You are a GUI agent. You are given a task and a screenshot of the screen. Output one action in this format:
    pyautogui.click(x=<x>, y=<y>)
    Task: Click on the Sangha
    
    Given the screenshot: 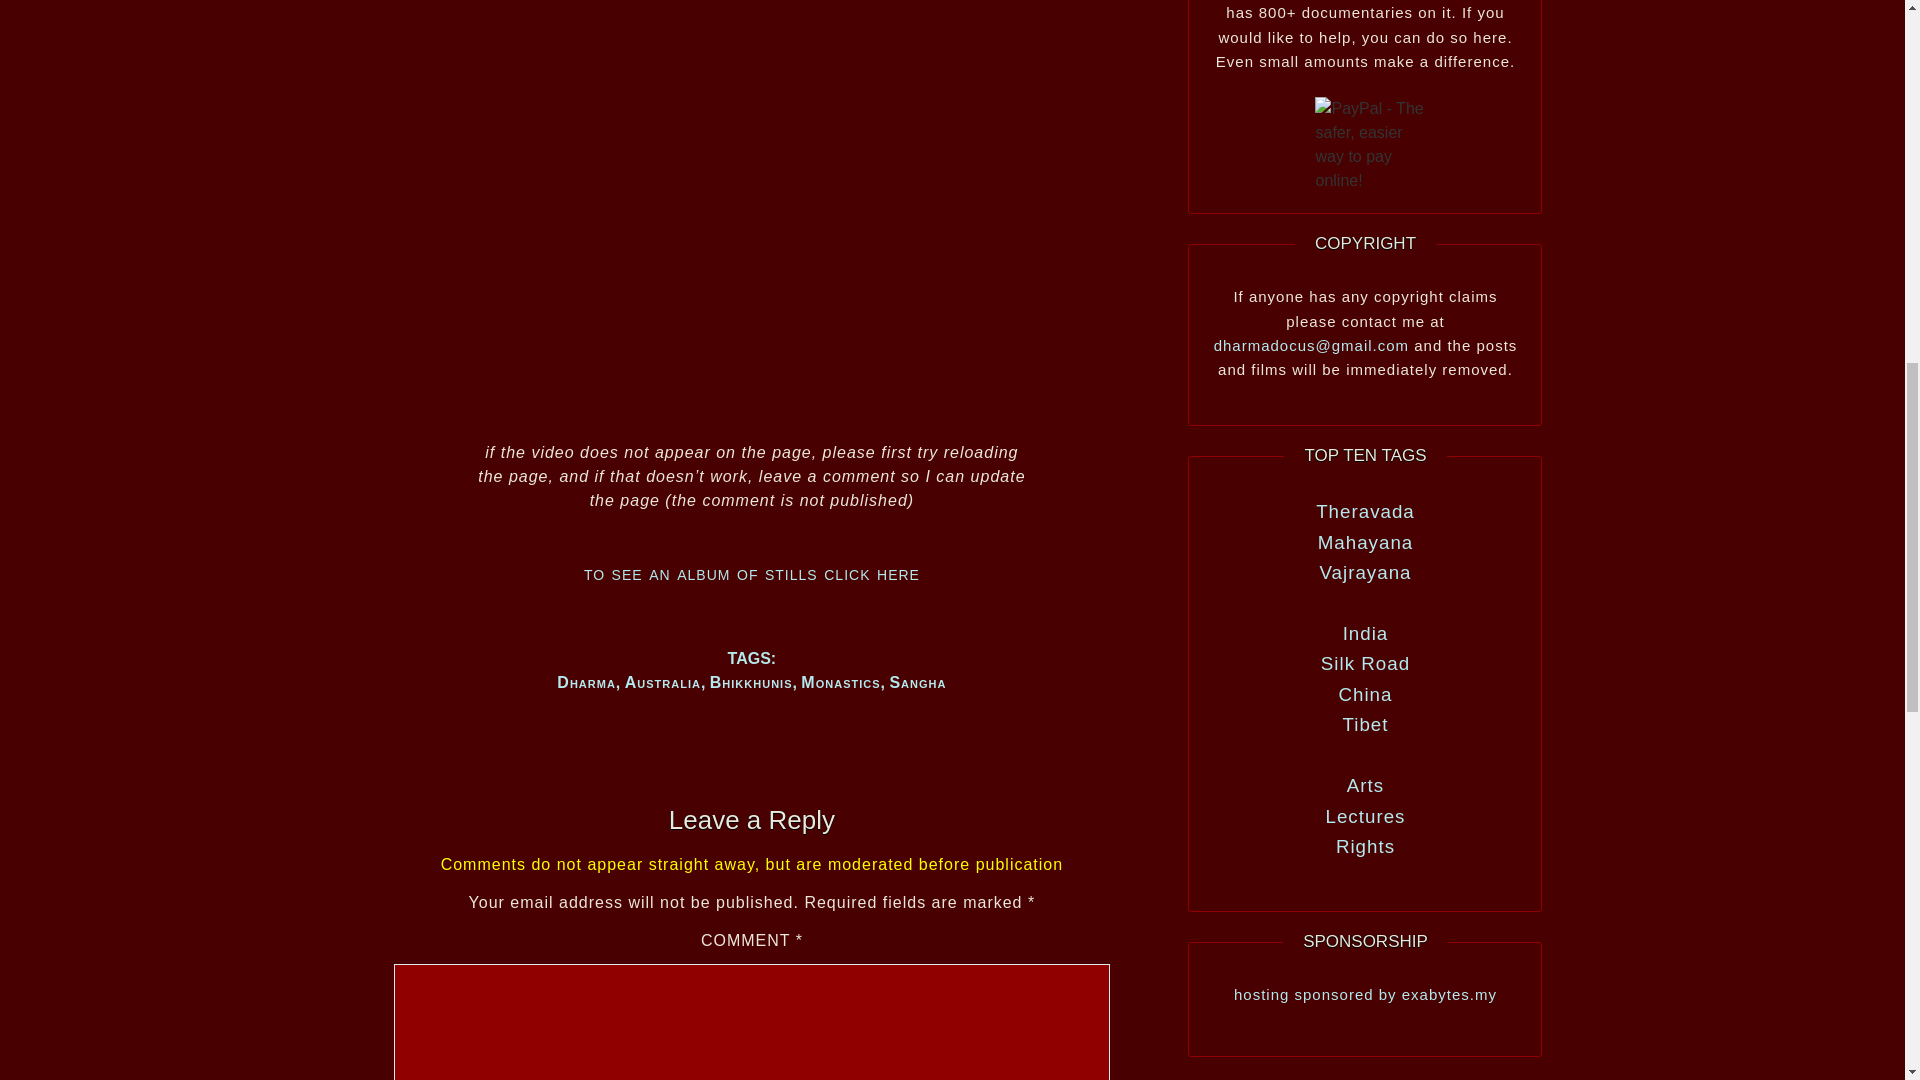 What is the action you would take?
    pyautogui.click(x=917, y=682)
    